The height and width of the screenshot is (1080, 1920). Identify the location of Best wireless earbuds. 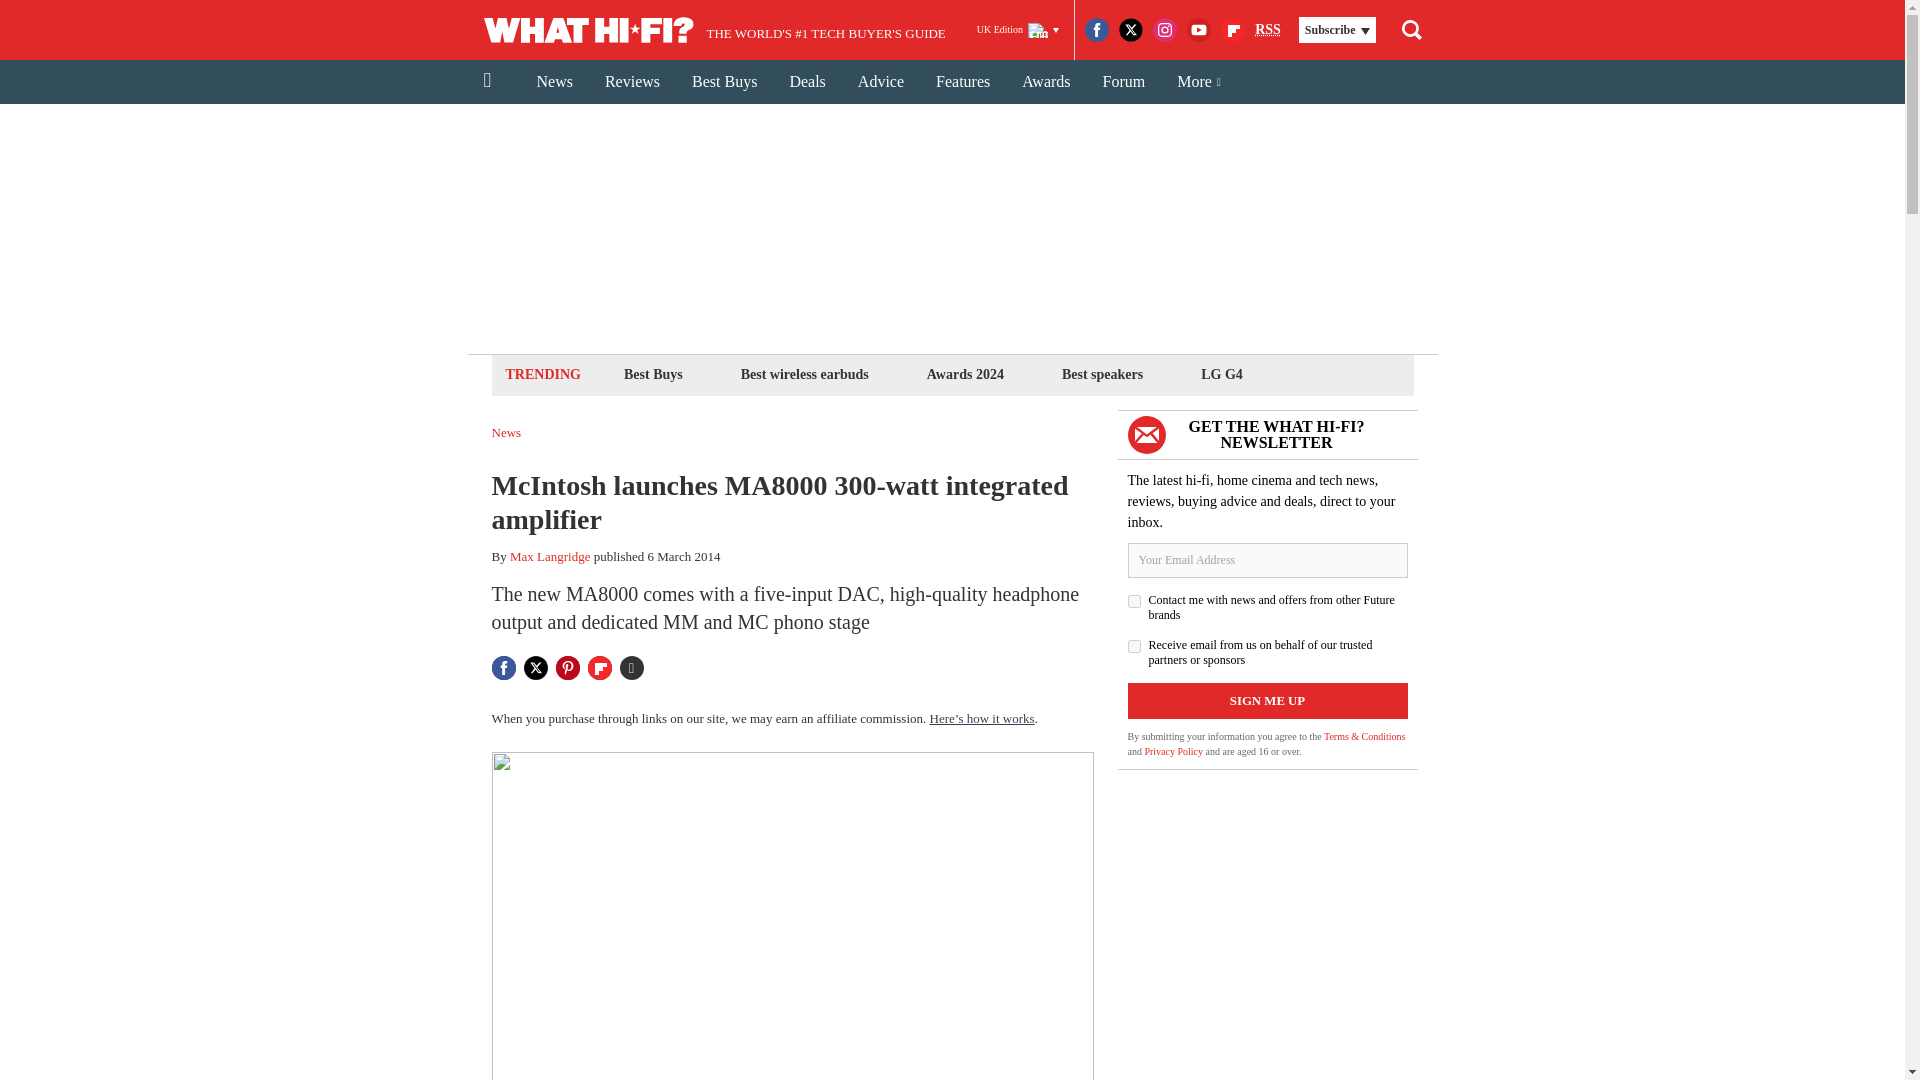
(804, 374).